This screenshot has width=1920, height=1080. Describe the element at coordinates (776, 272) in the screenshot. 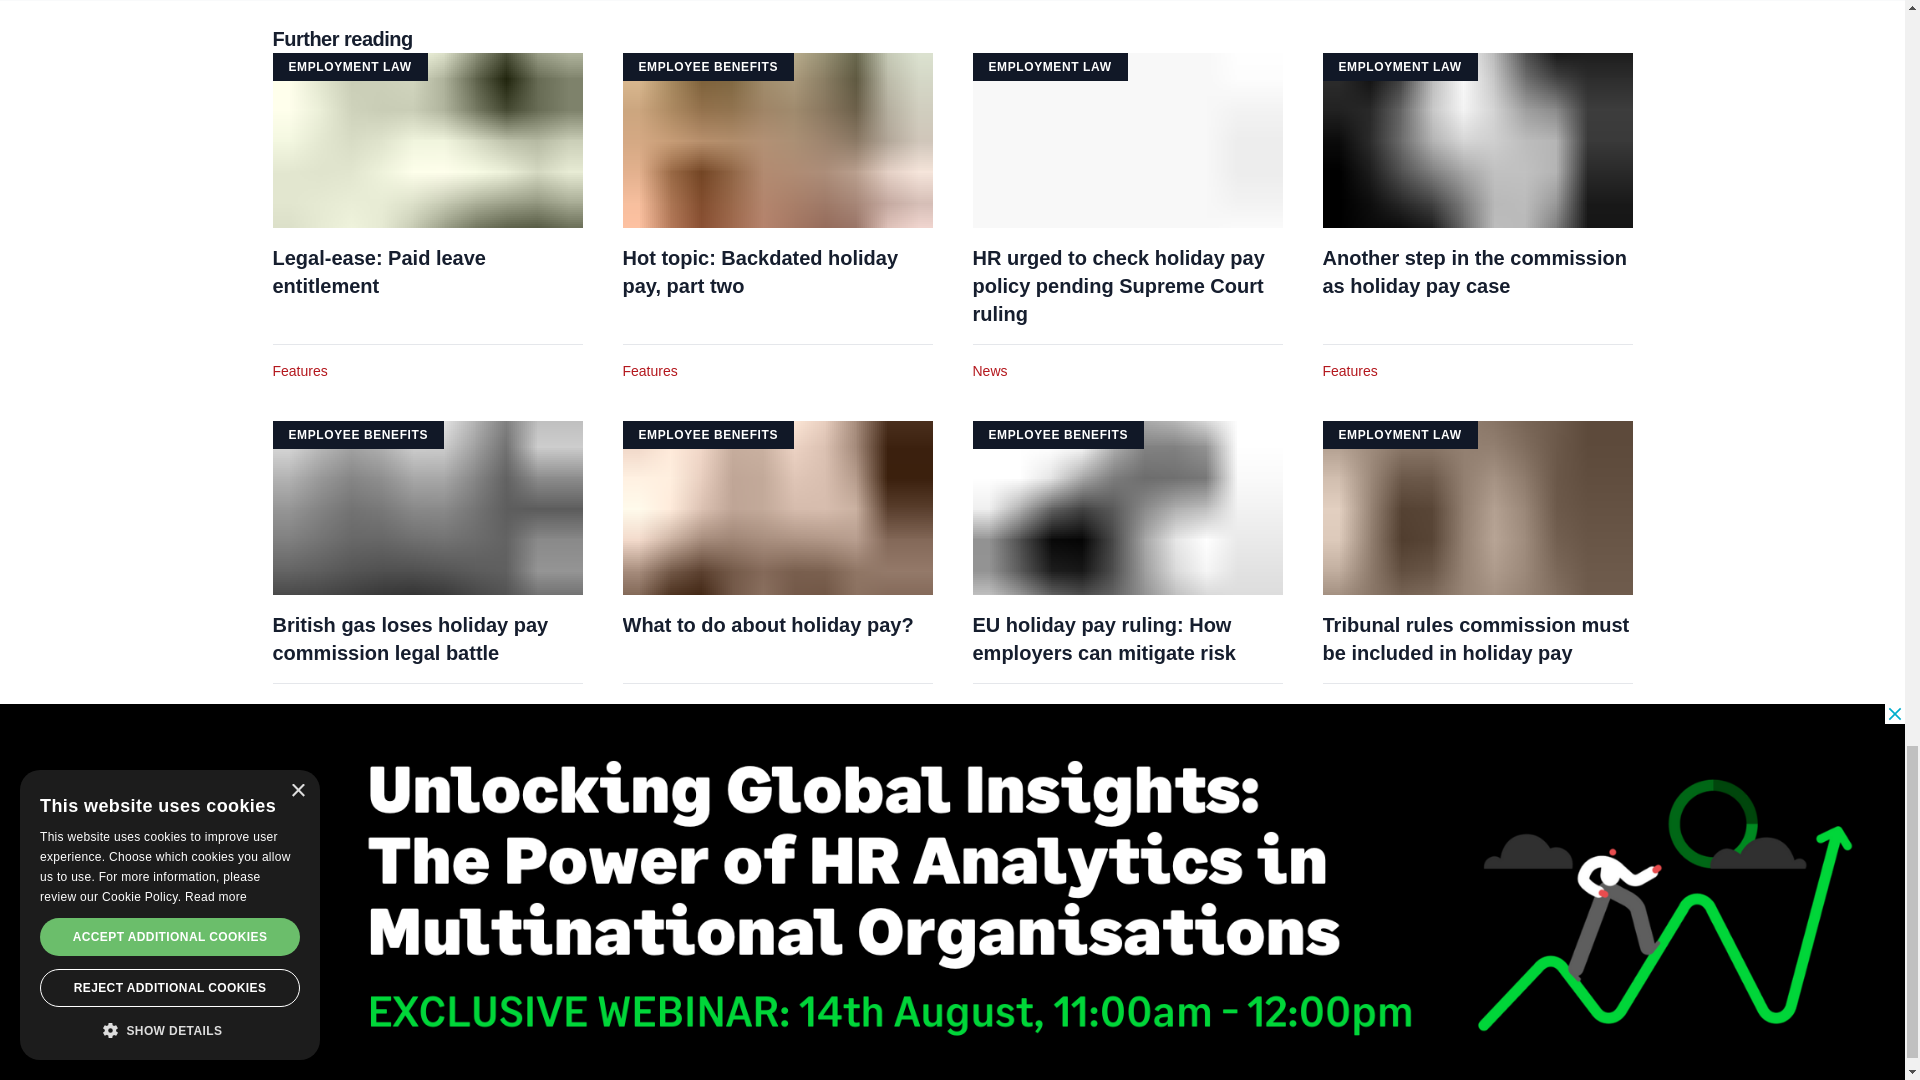

I see `Hot topic: Backdated holiday pay, part two` at that location.